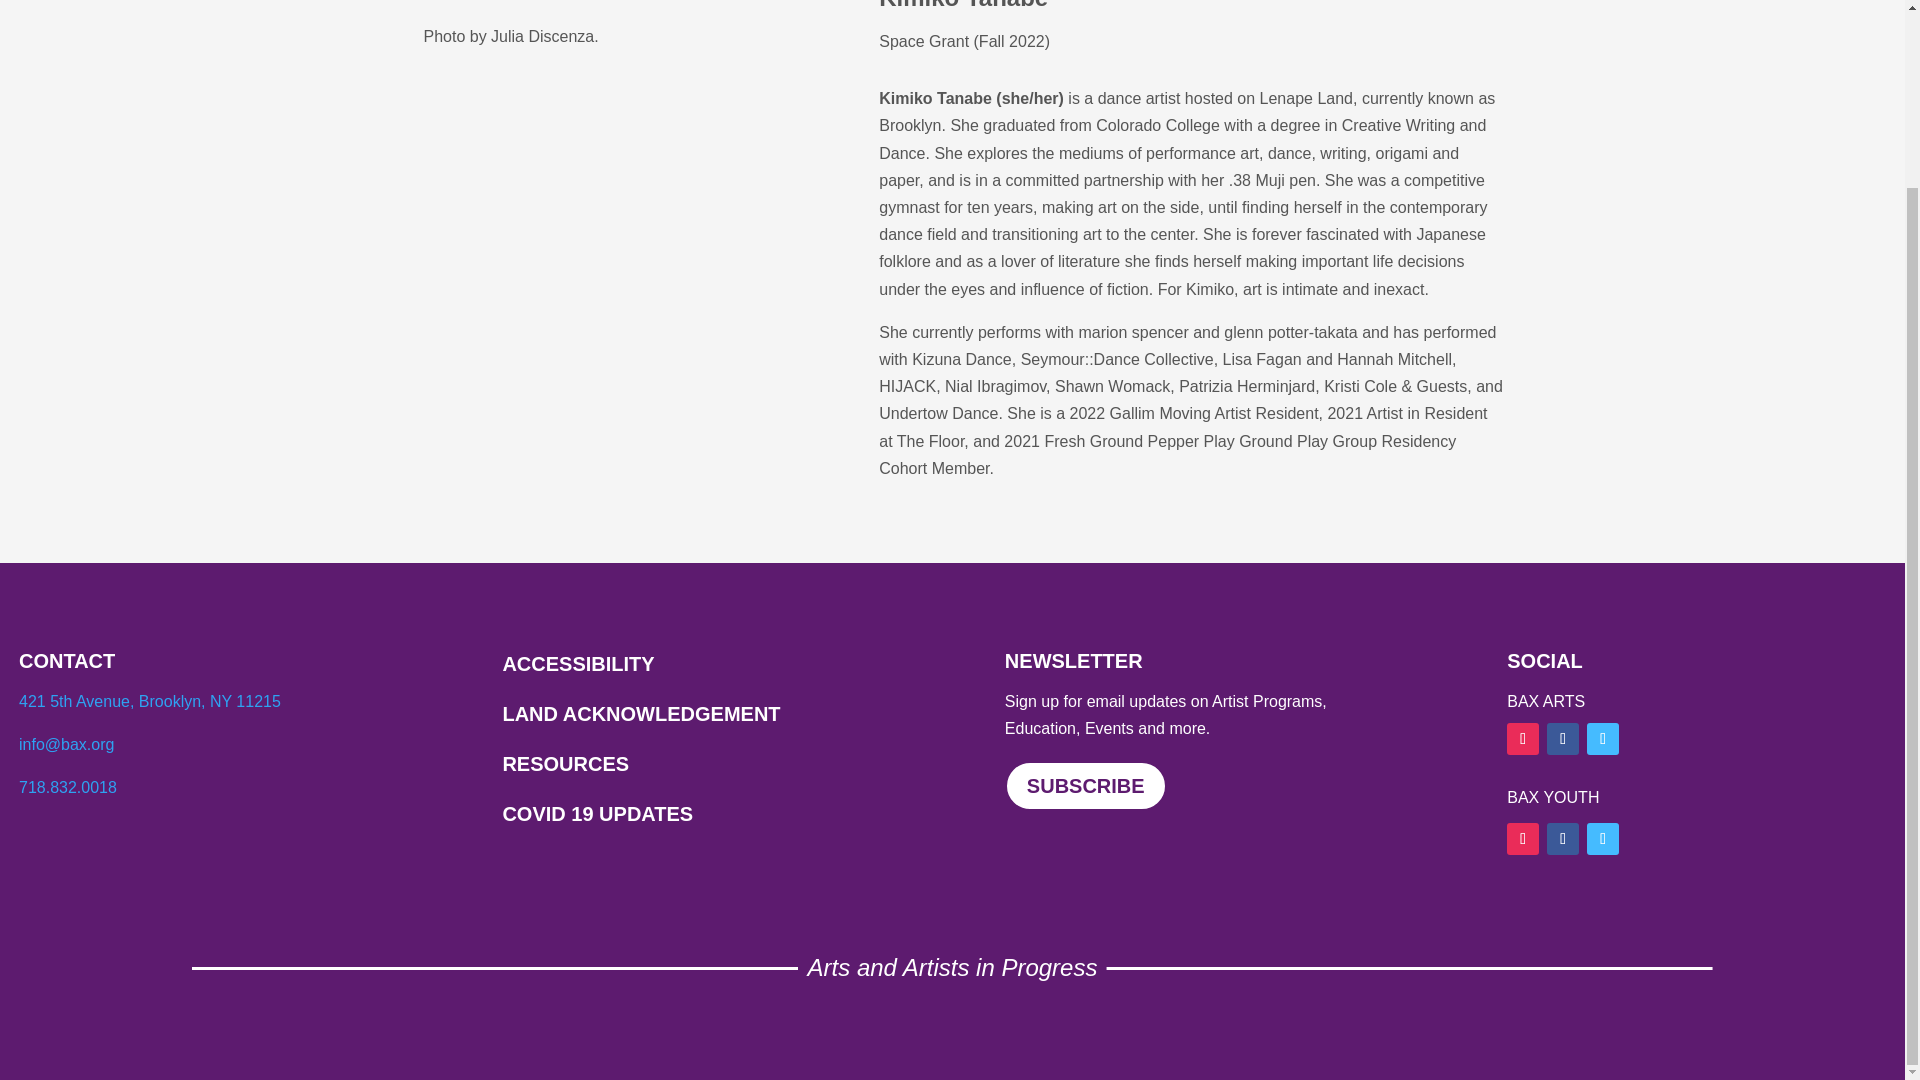 This screenshot has height=1080, width=1920. What do you see at coordinates (1562, 738) in the screenshot?
I see `Follow on Facebook` at bounding box center [1562, 738].